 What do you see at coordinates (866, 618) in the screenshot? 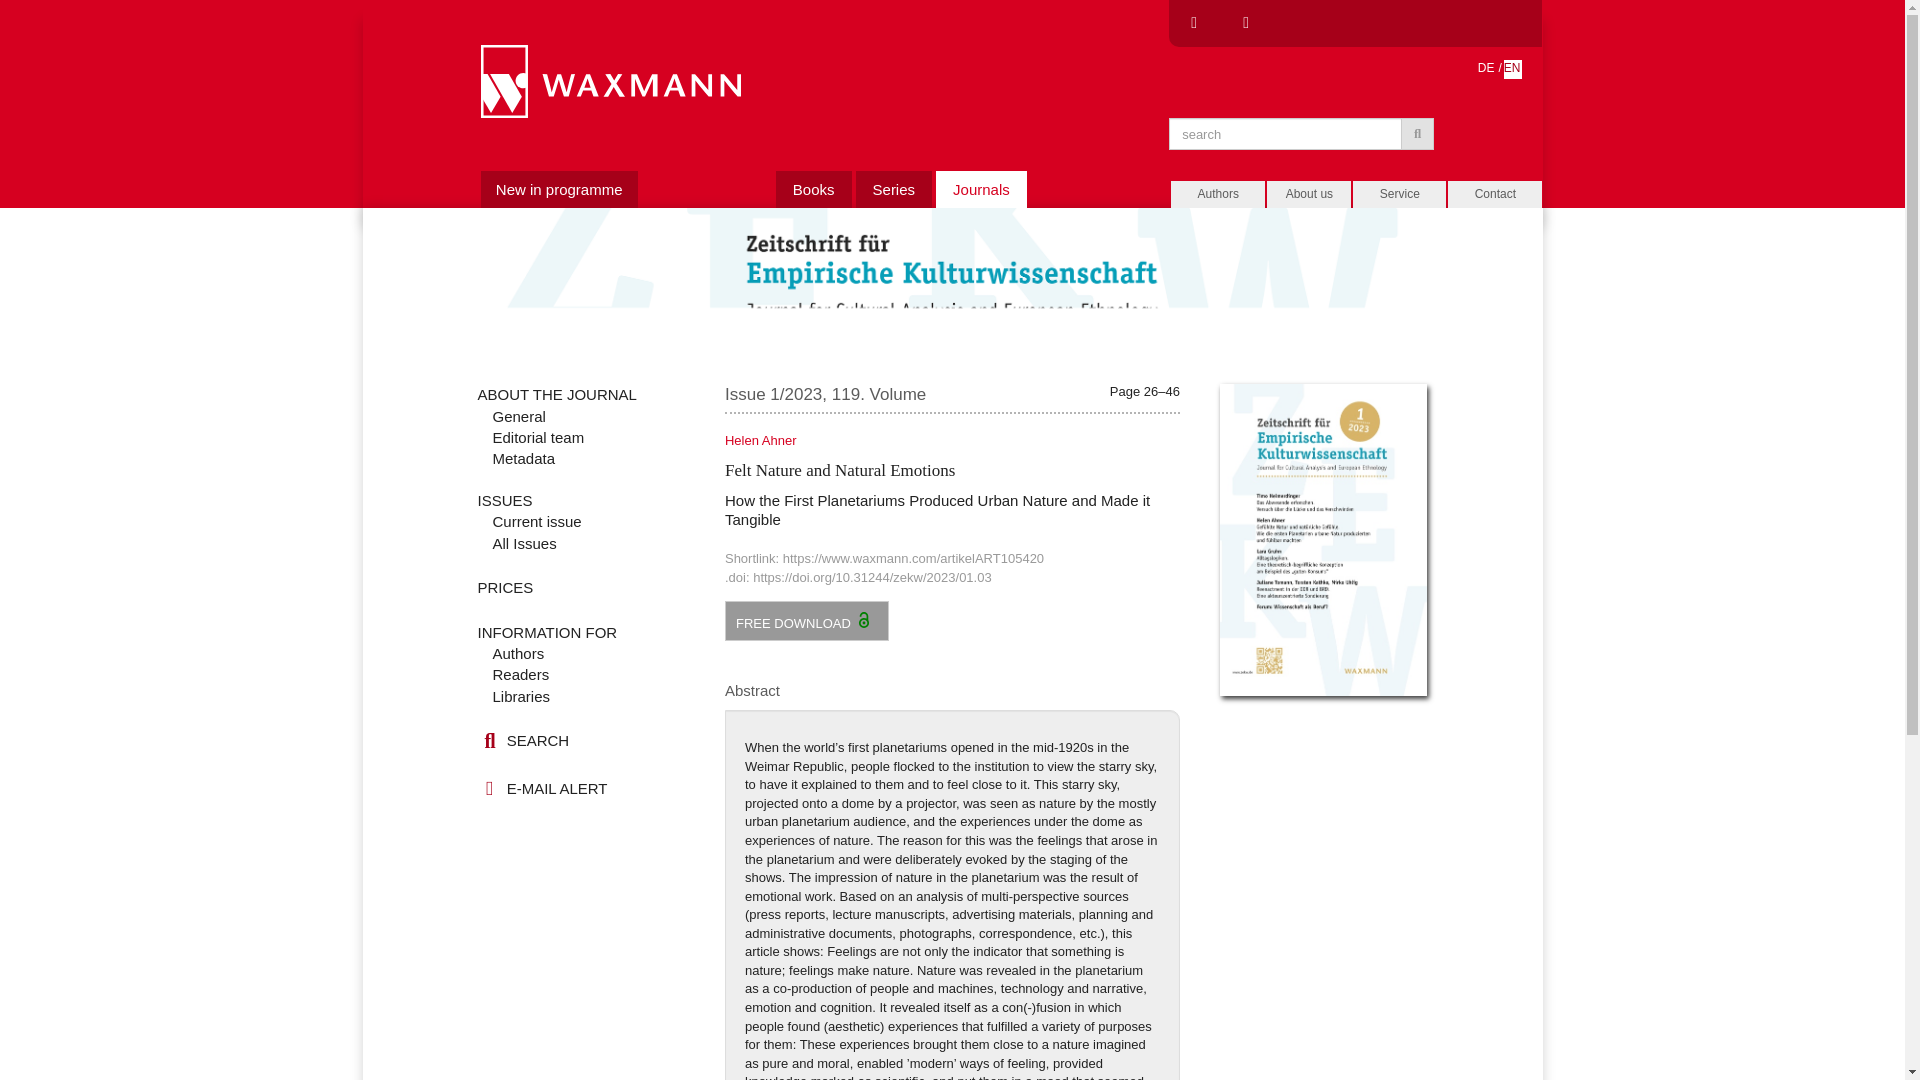
I see `OPEN-ACCESS` at bounding box center [866, 618].